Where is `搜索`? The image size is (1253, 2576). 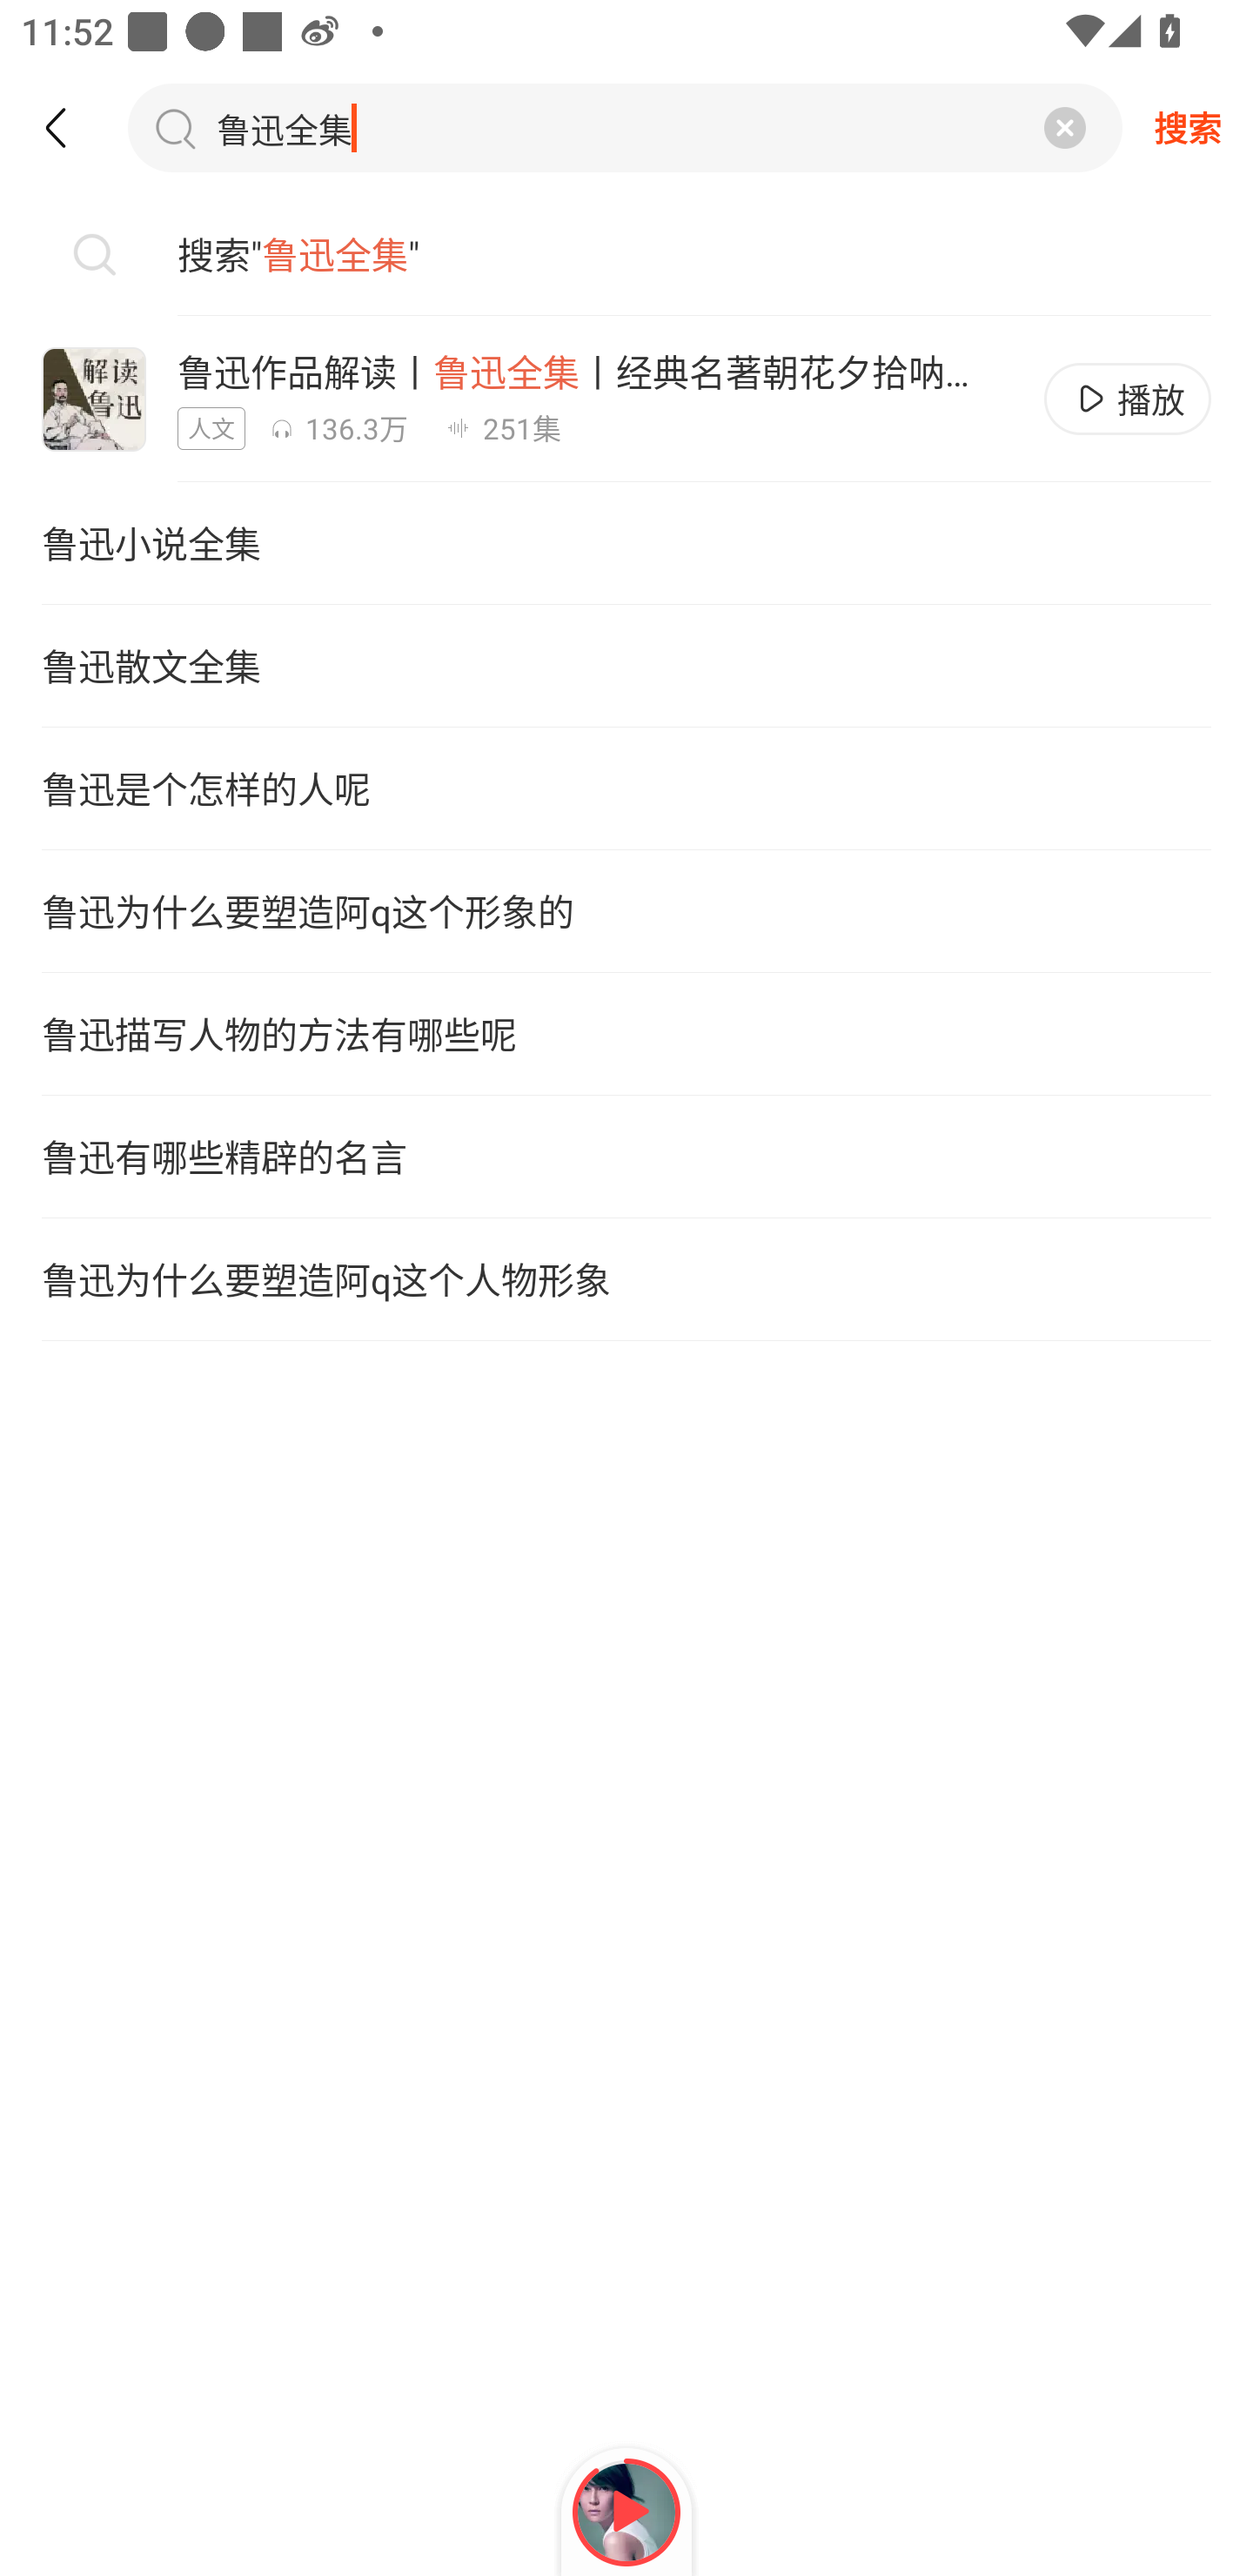 搜索 is located at coordinates (1188, 127).